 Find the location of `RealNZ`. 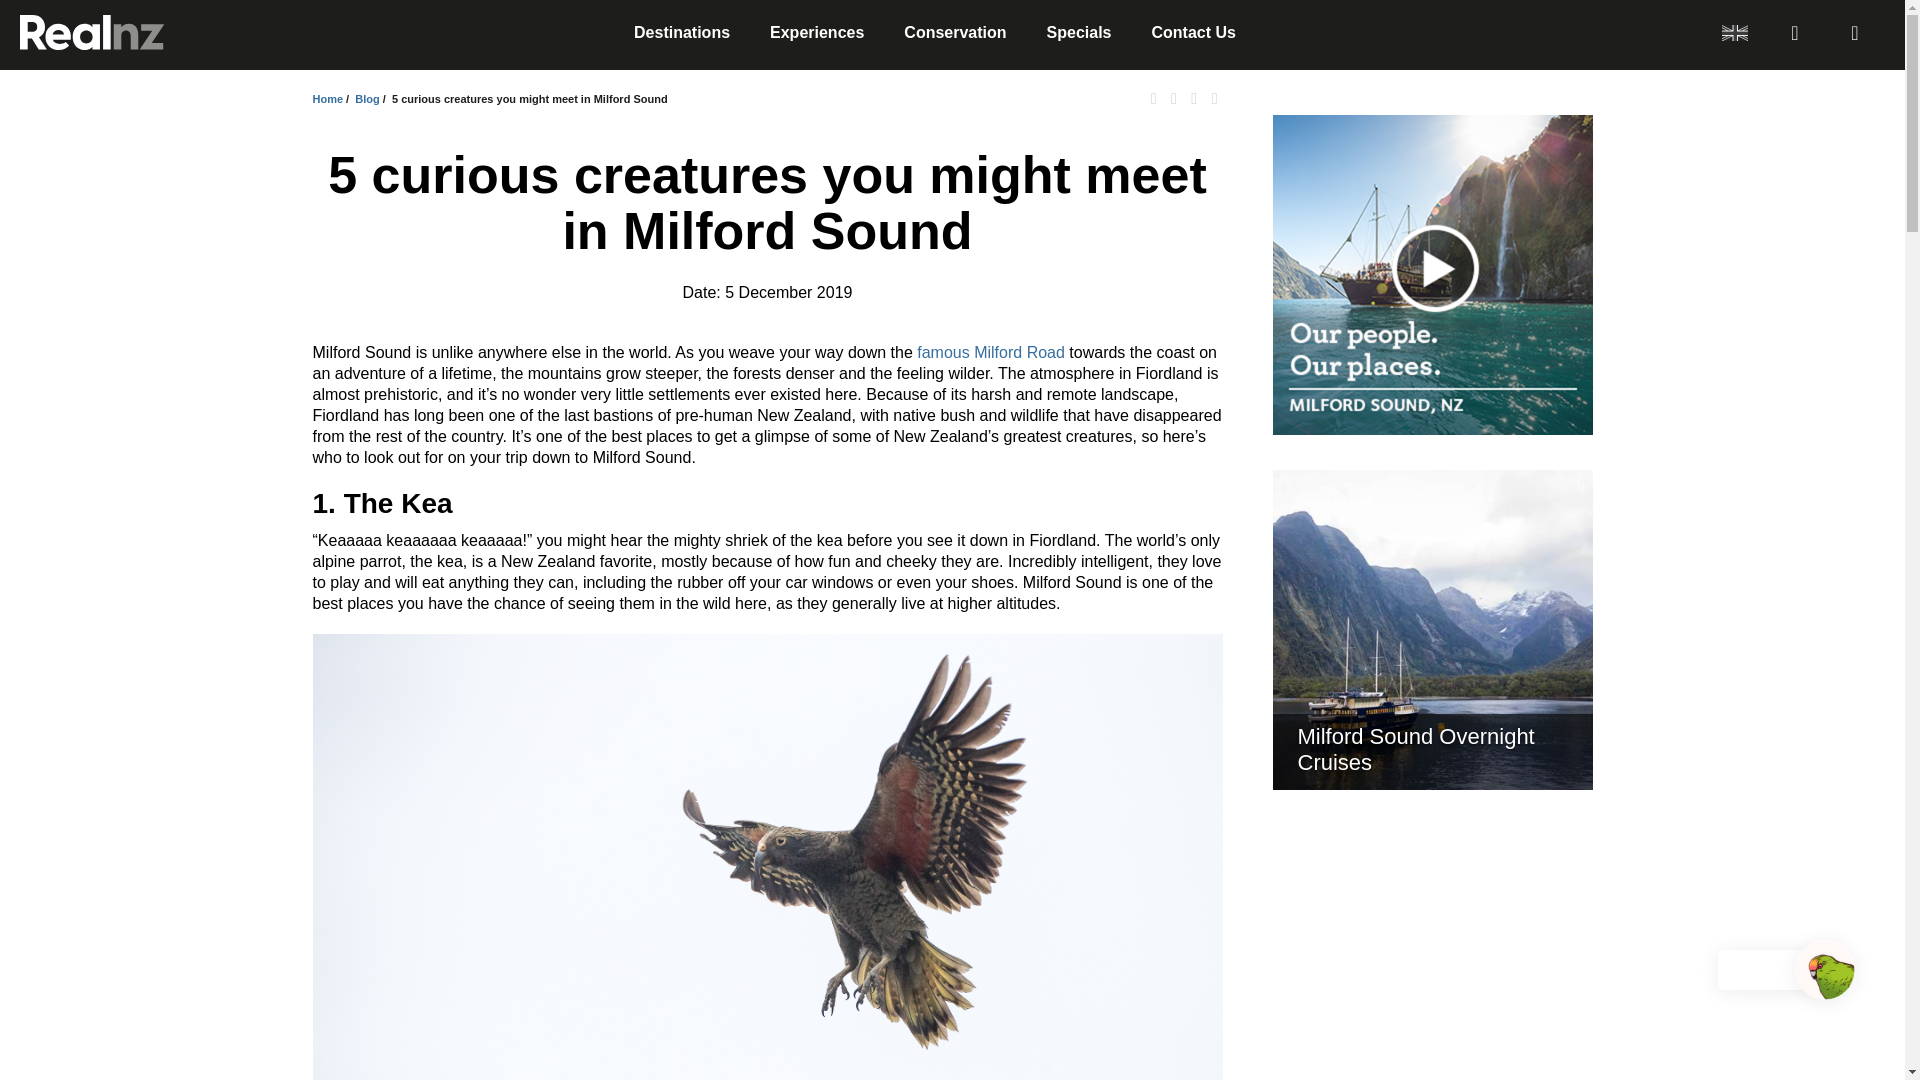

RealNZ is located at coordinates (92, 32).